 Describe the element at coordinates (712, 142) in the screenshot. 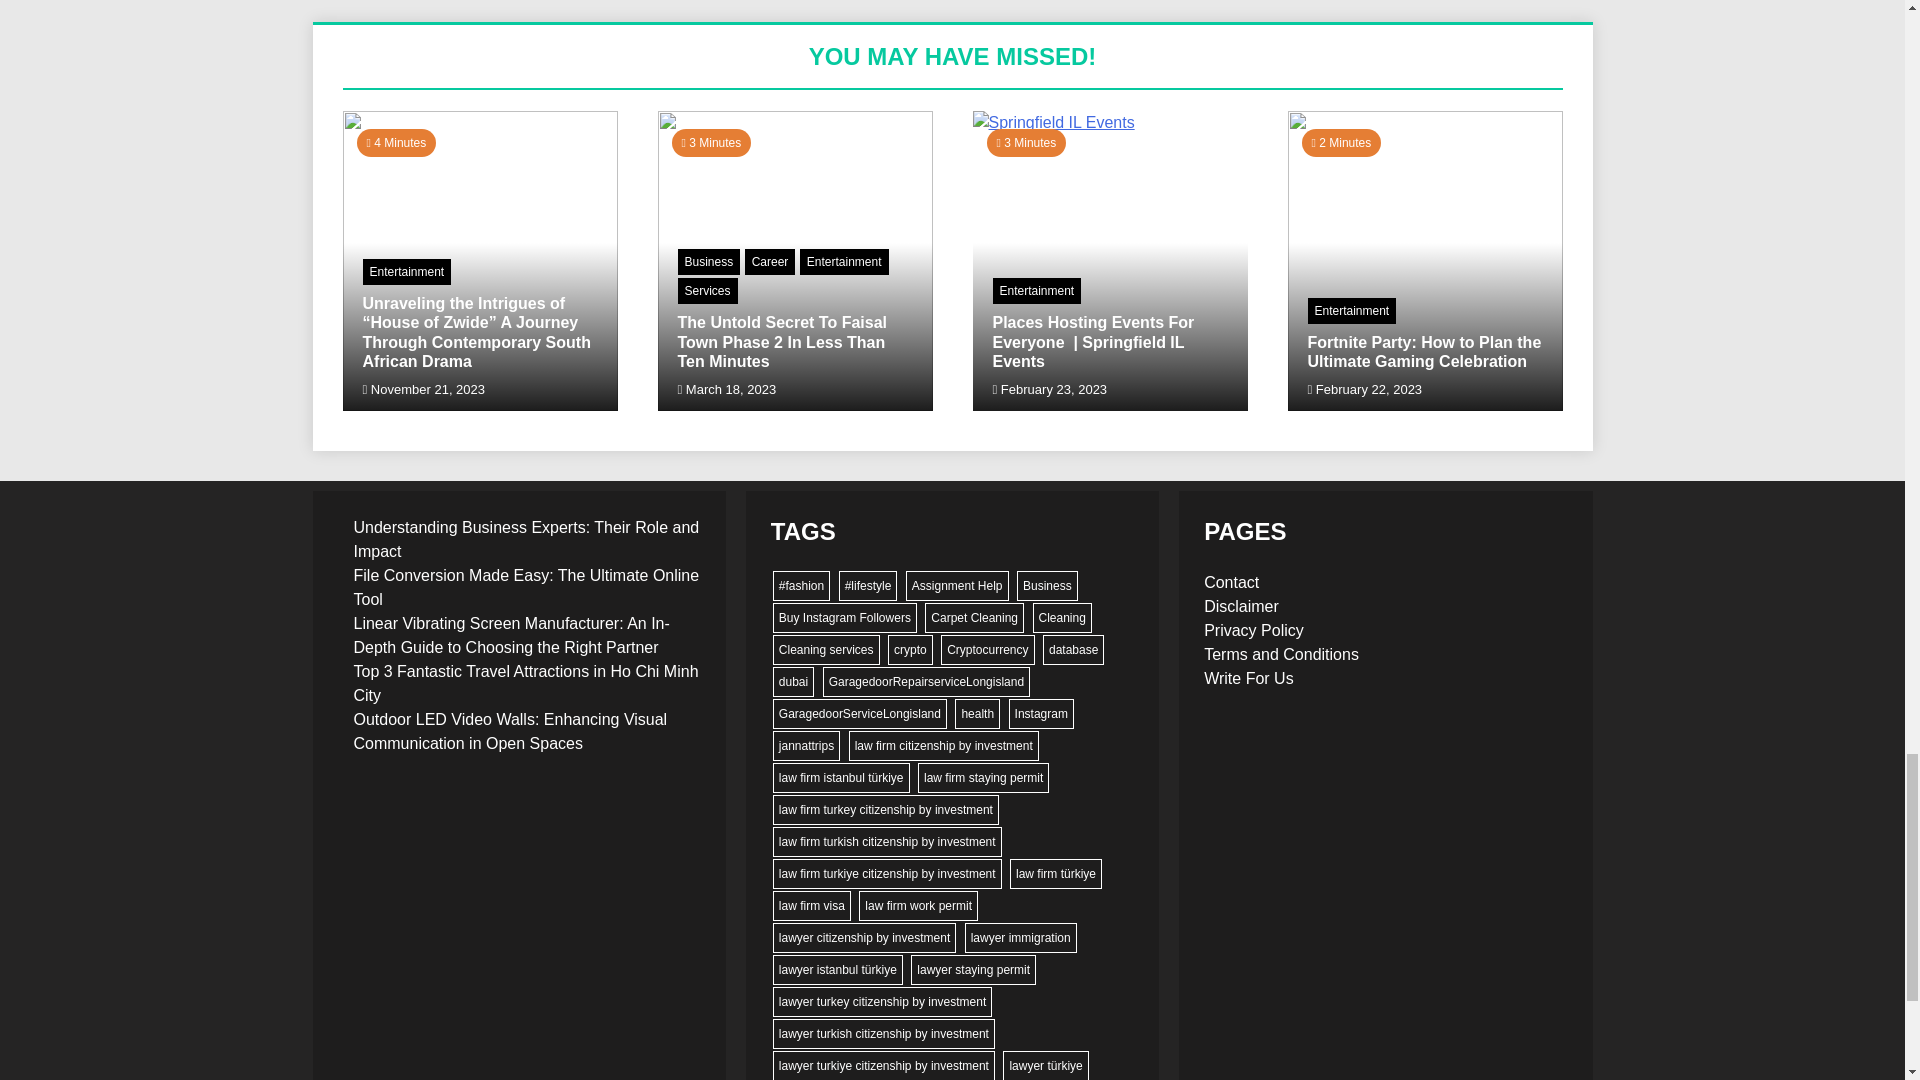

I see `Estimated Reading Time of Article` at that location.